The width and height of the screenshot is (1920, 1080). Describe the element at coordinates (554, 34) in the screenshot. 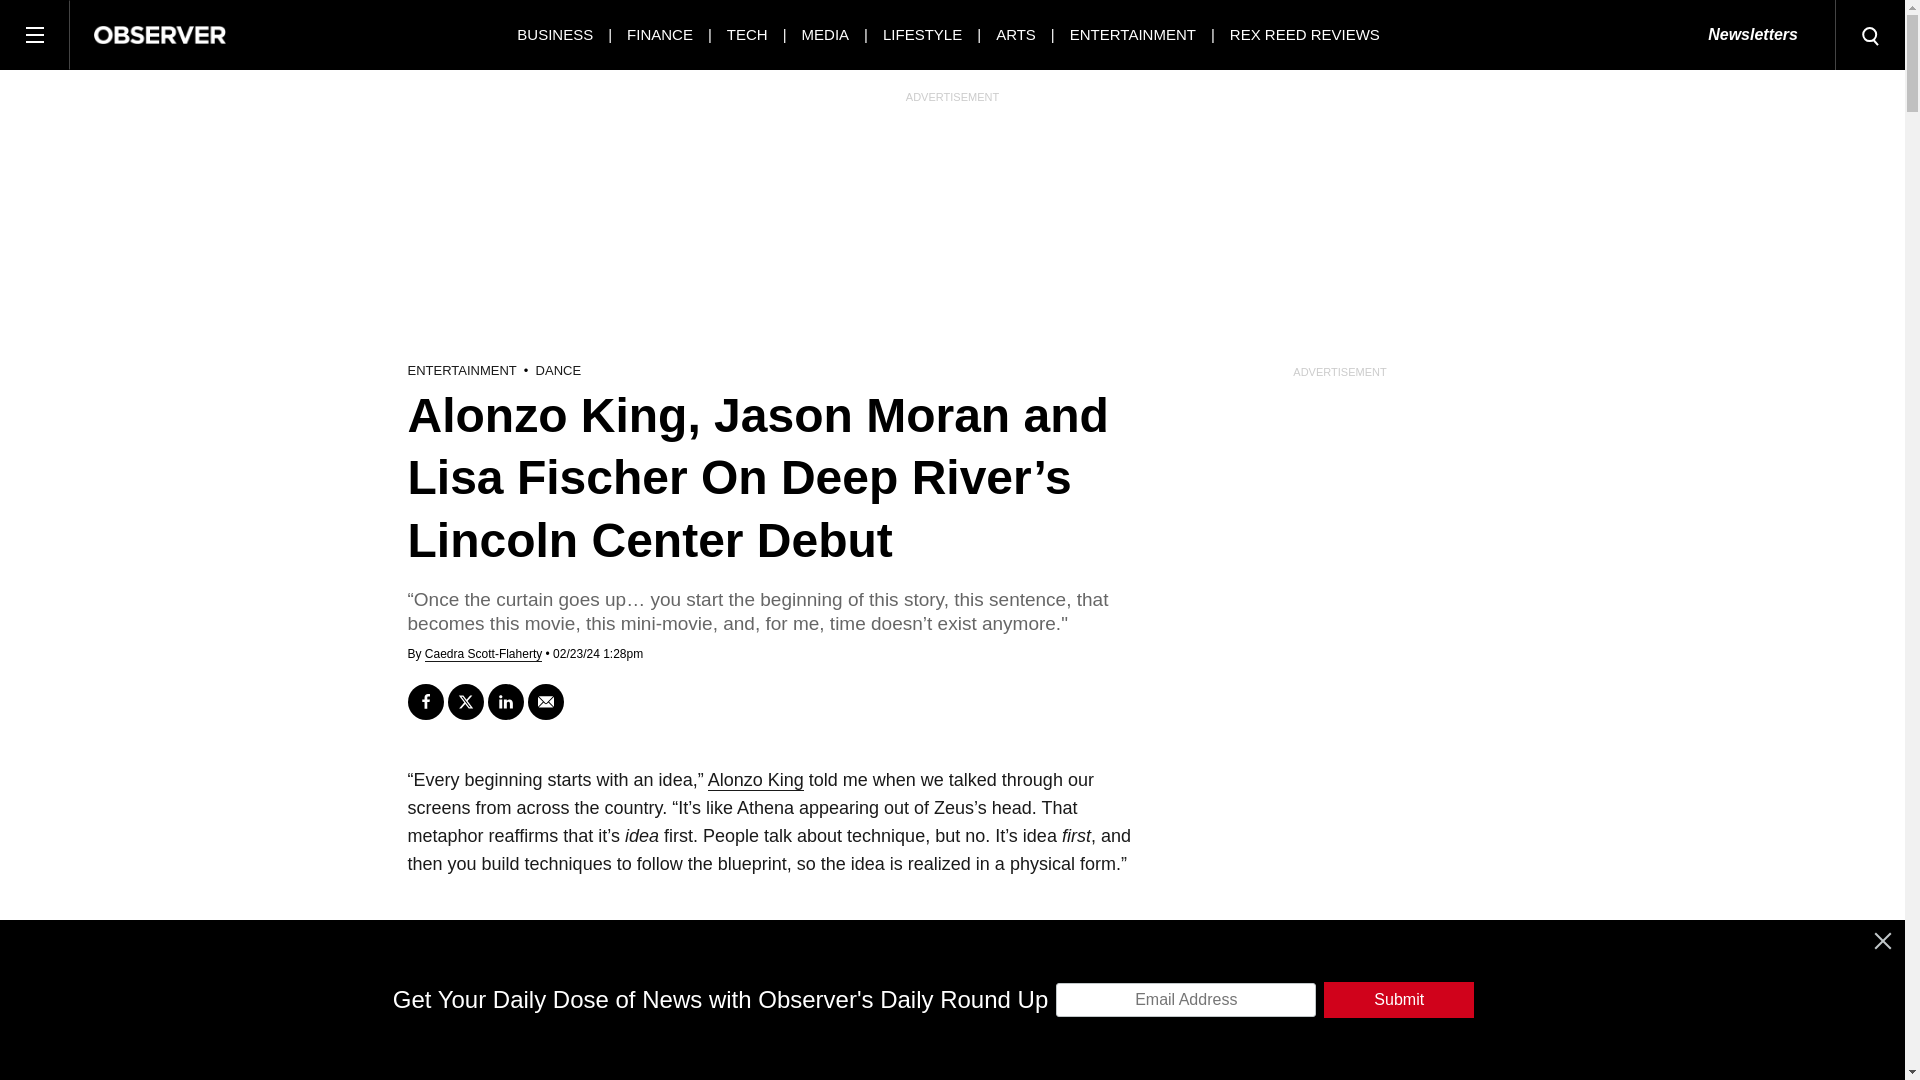

I see `BUSINESS` at that location.